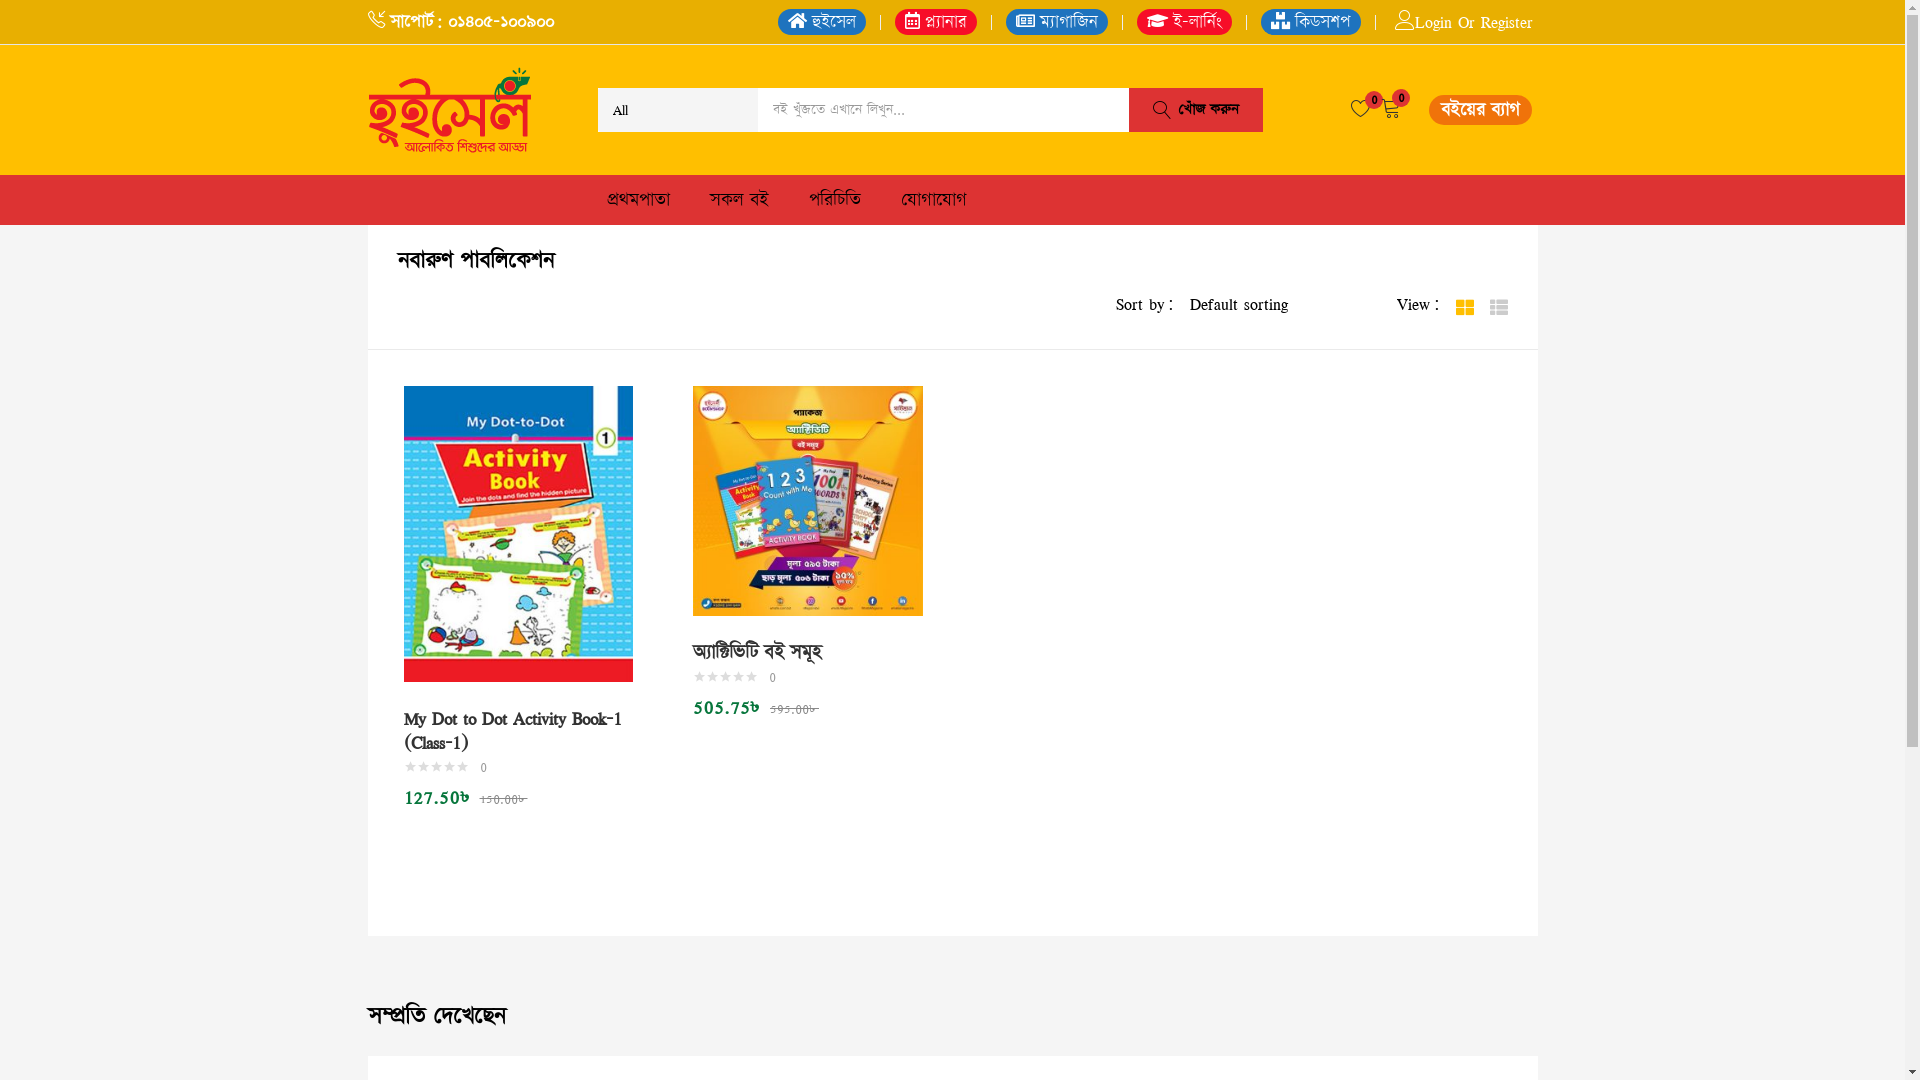 This screenshot has width=1920, height=1080. What do you see at coordinates (1463, 22) in the screenshot?
I see `Login Or Register` at bounding box center [1463, 22].